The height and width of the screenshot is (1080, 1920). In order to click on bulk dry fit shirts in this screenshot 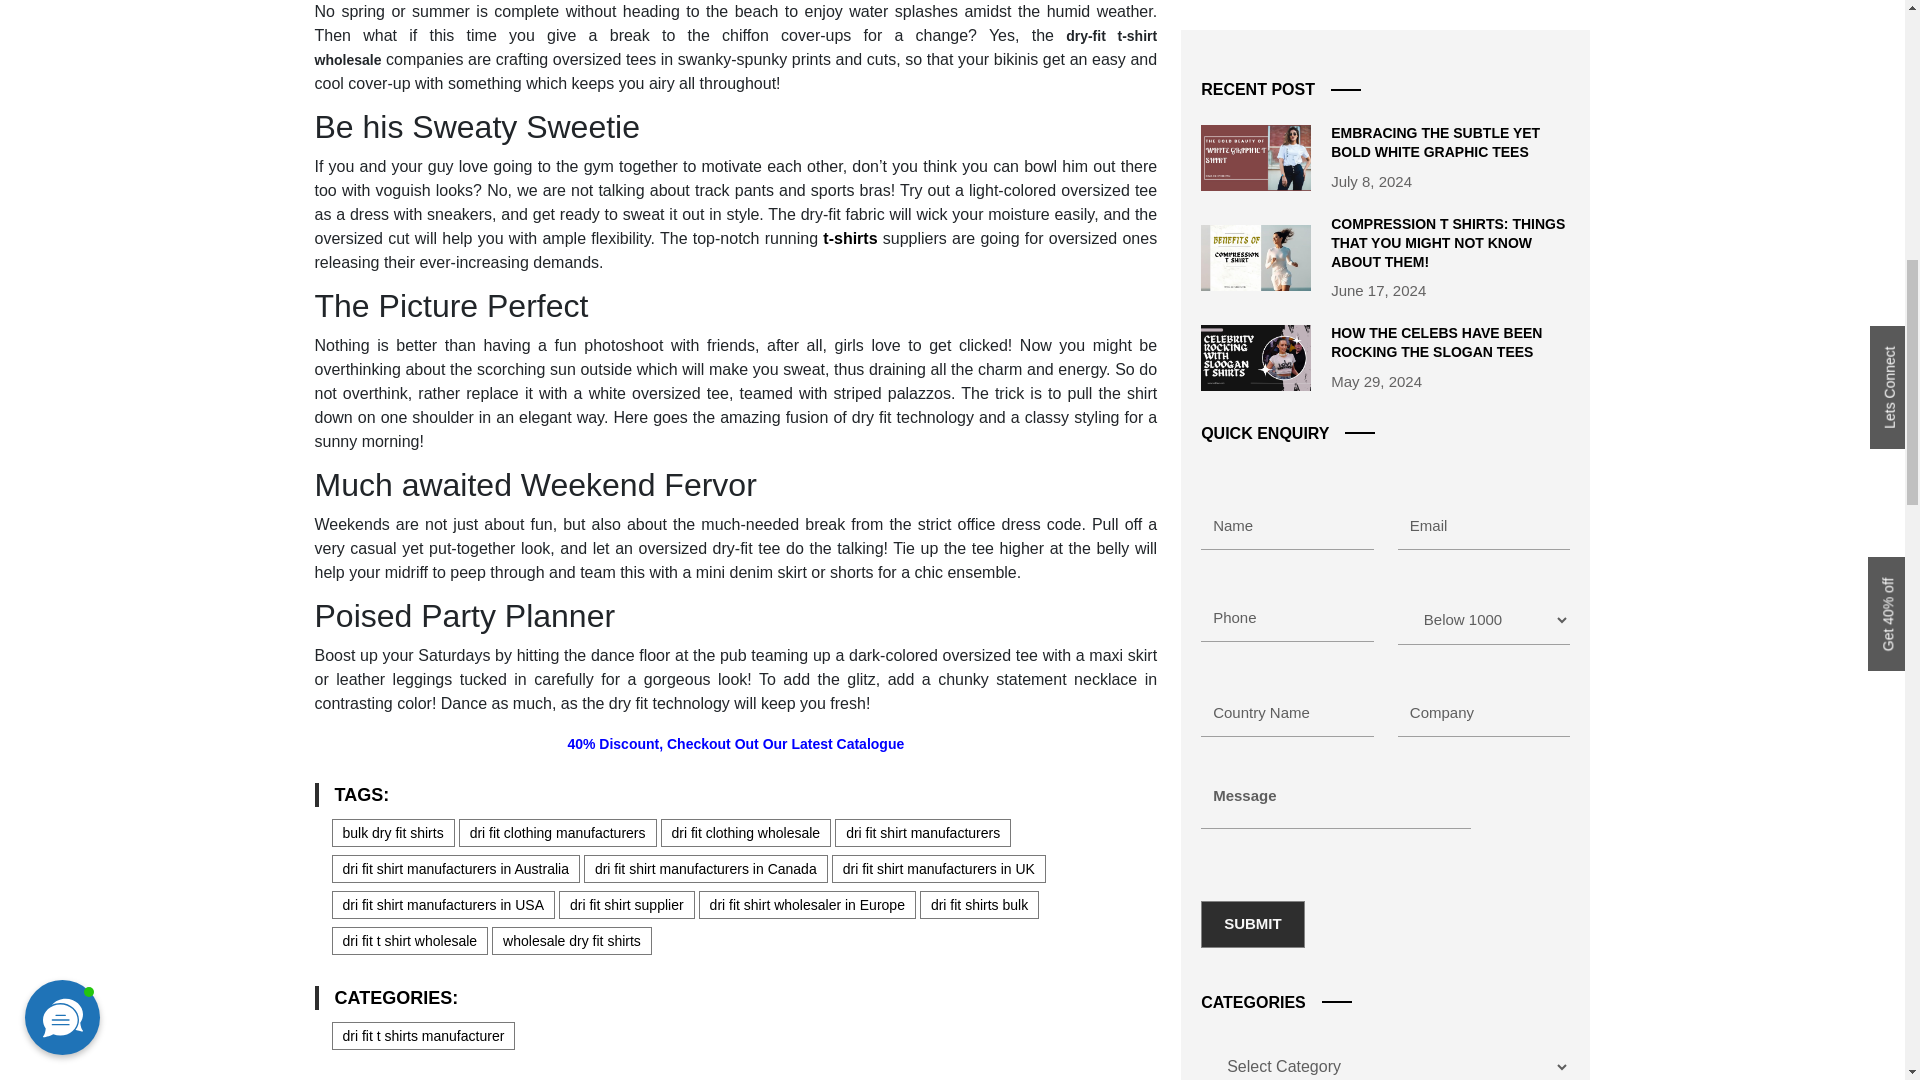, I will do `click(394, 832)`.